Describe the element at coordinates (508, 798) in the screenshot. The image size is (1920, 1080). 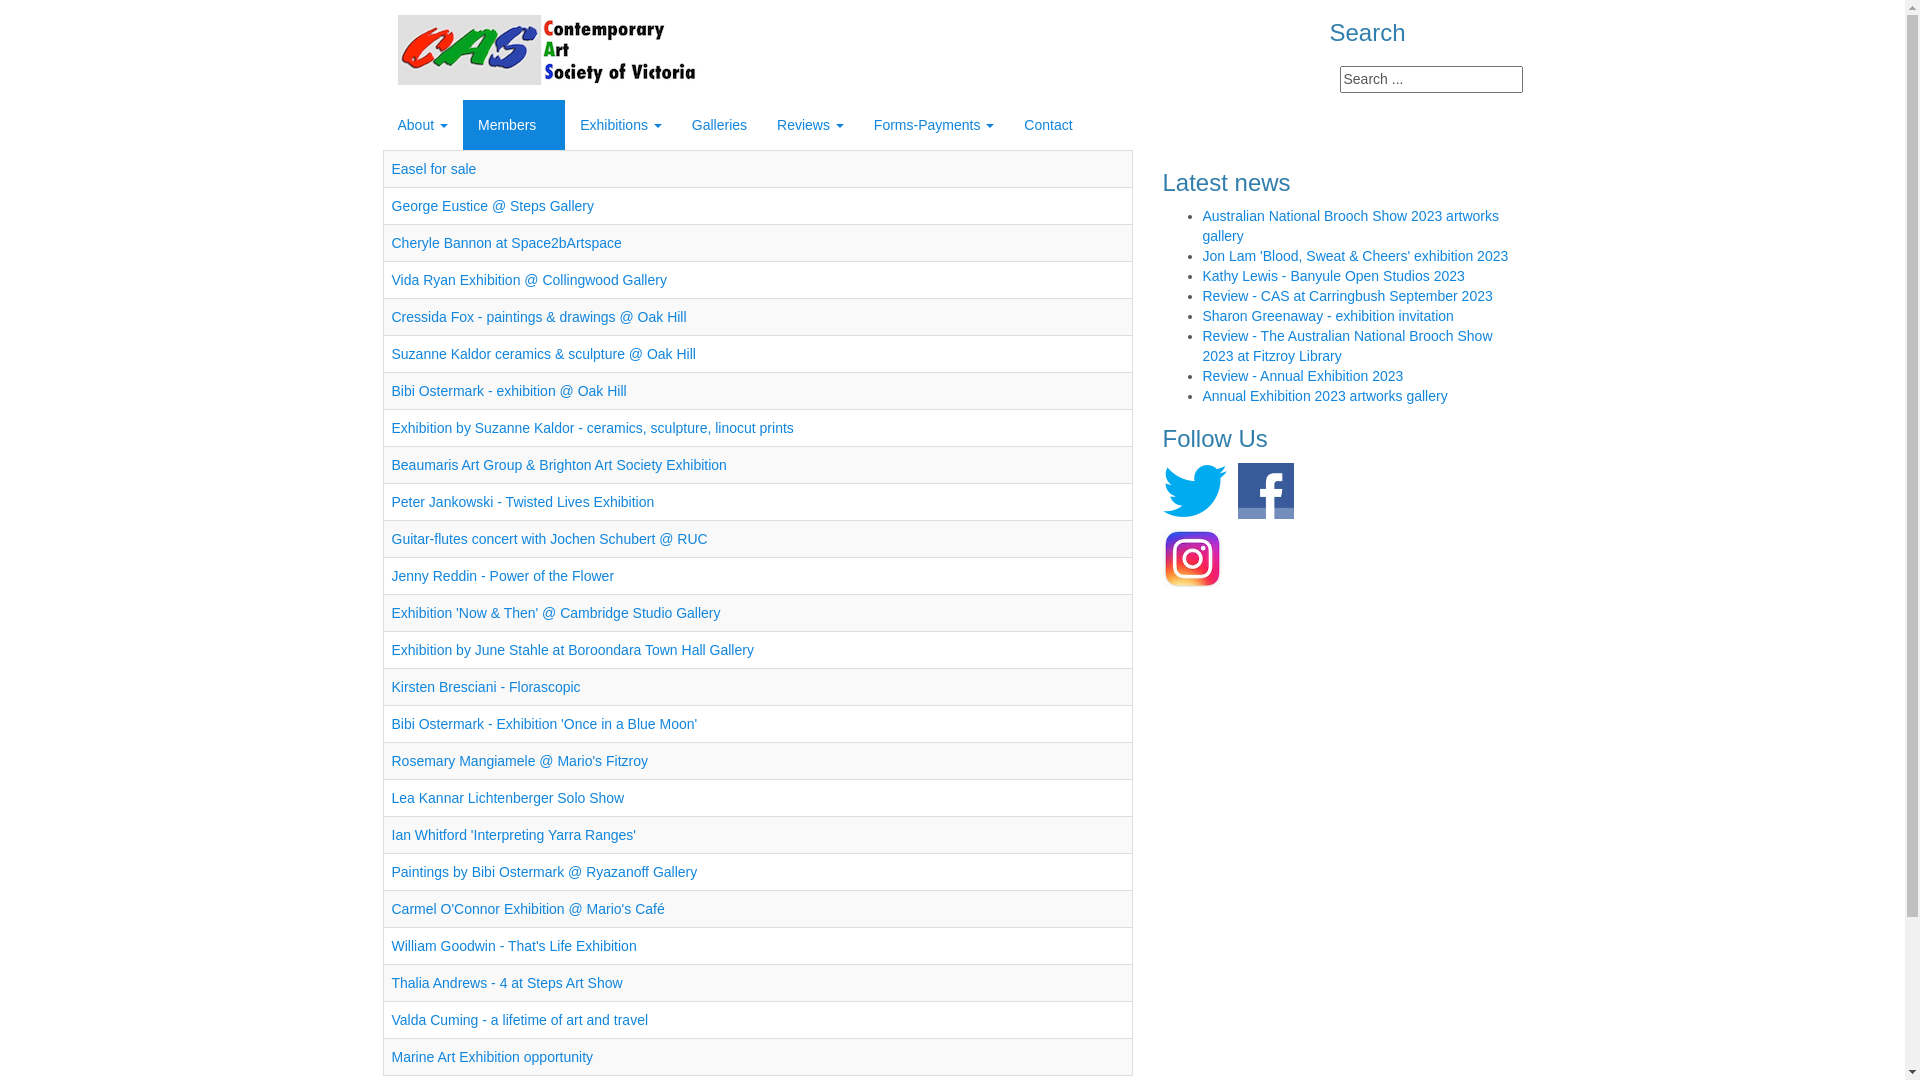
I see `Lea Kannar Lichtenberger Solo Show` at that location.